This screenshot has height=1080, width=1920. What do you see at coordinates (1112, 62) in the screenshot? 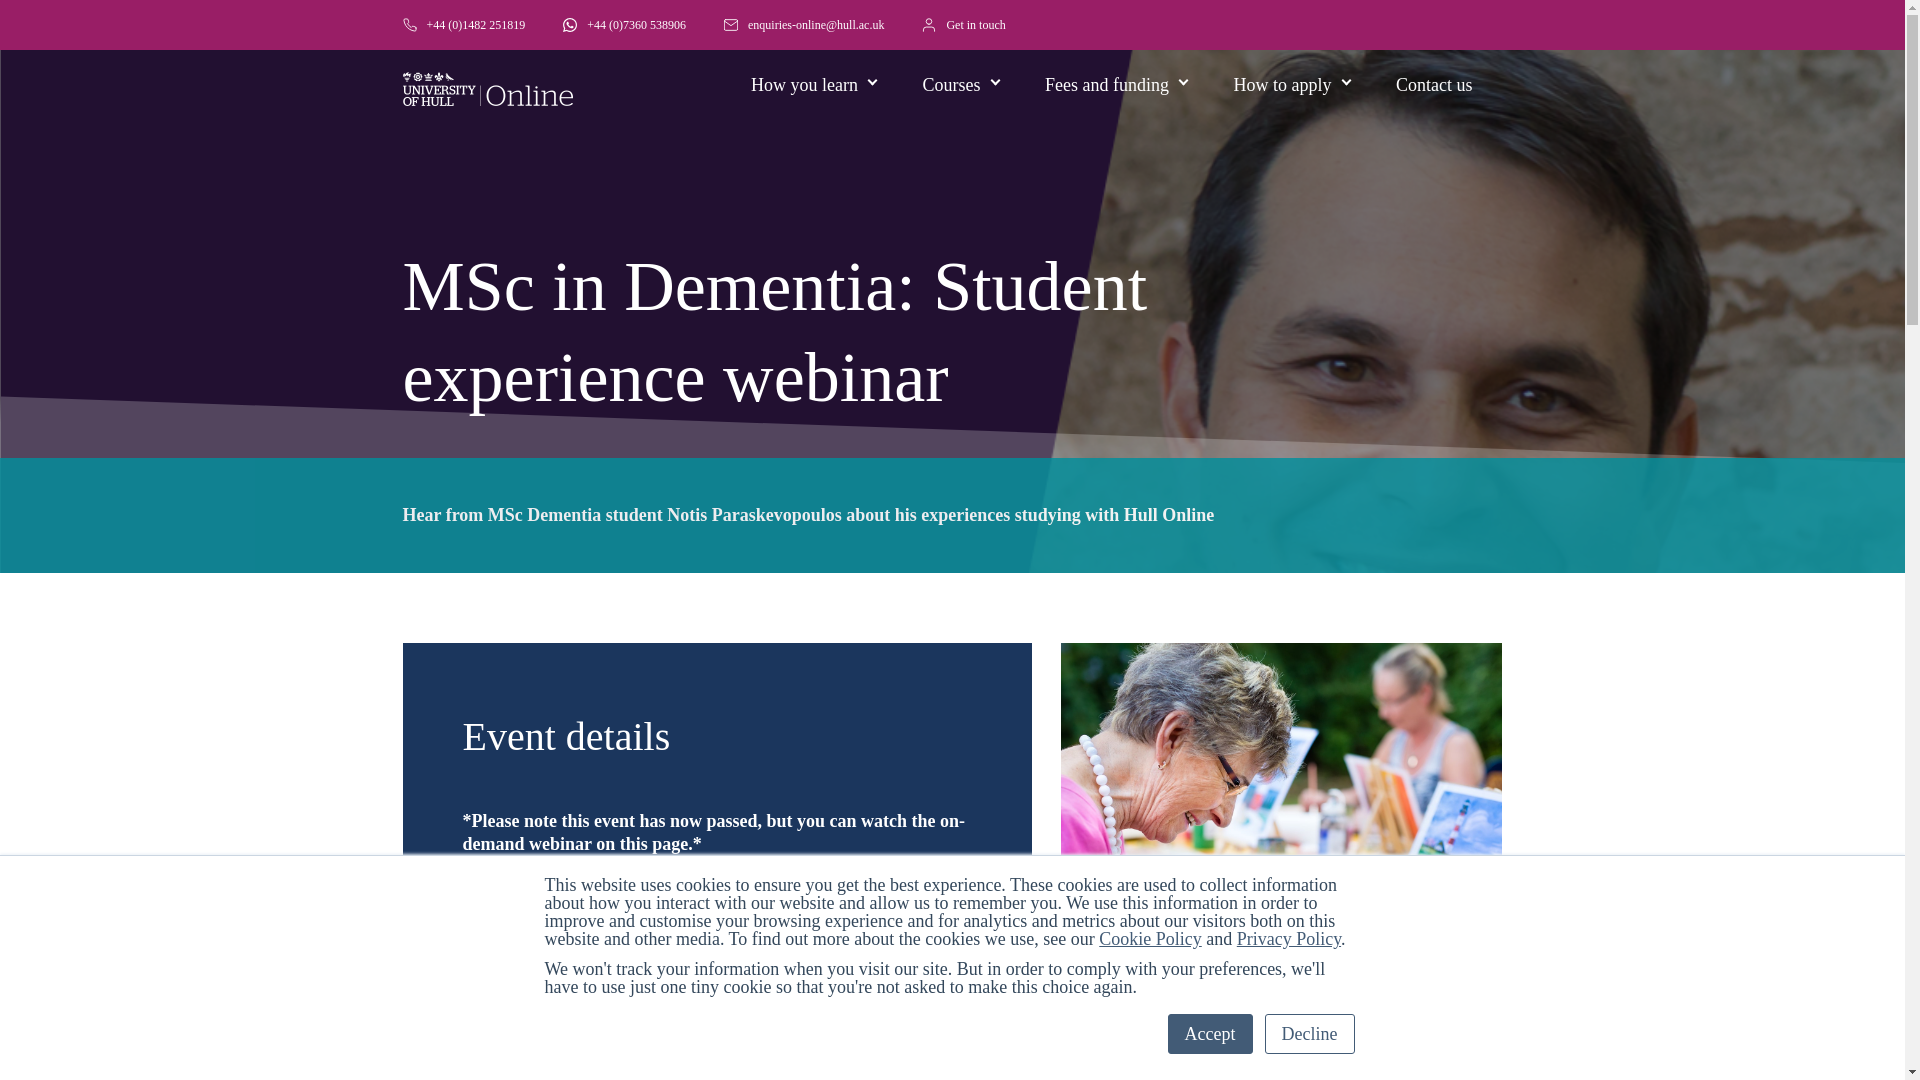
I see `Fees and funding` at bounding box center [1112, 62].